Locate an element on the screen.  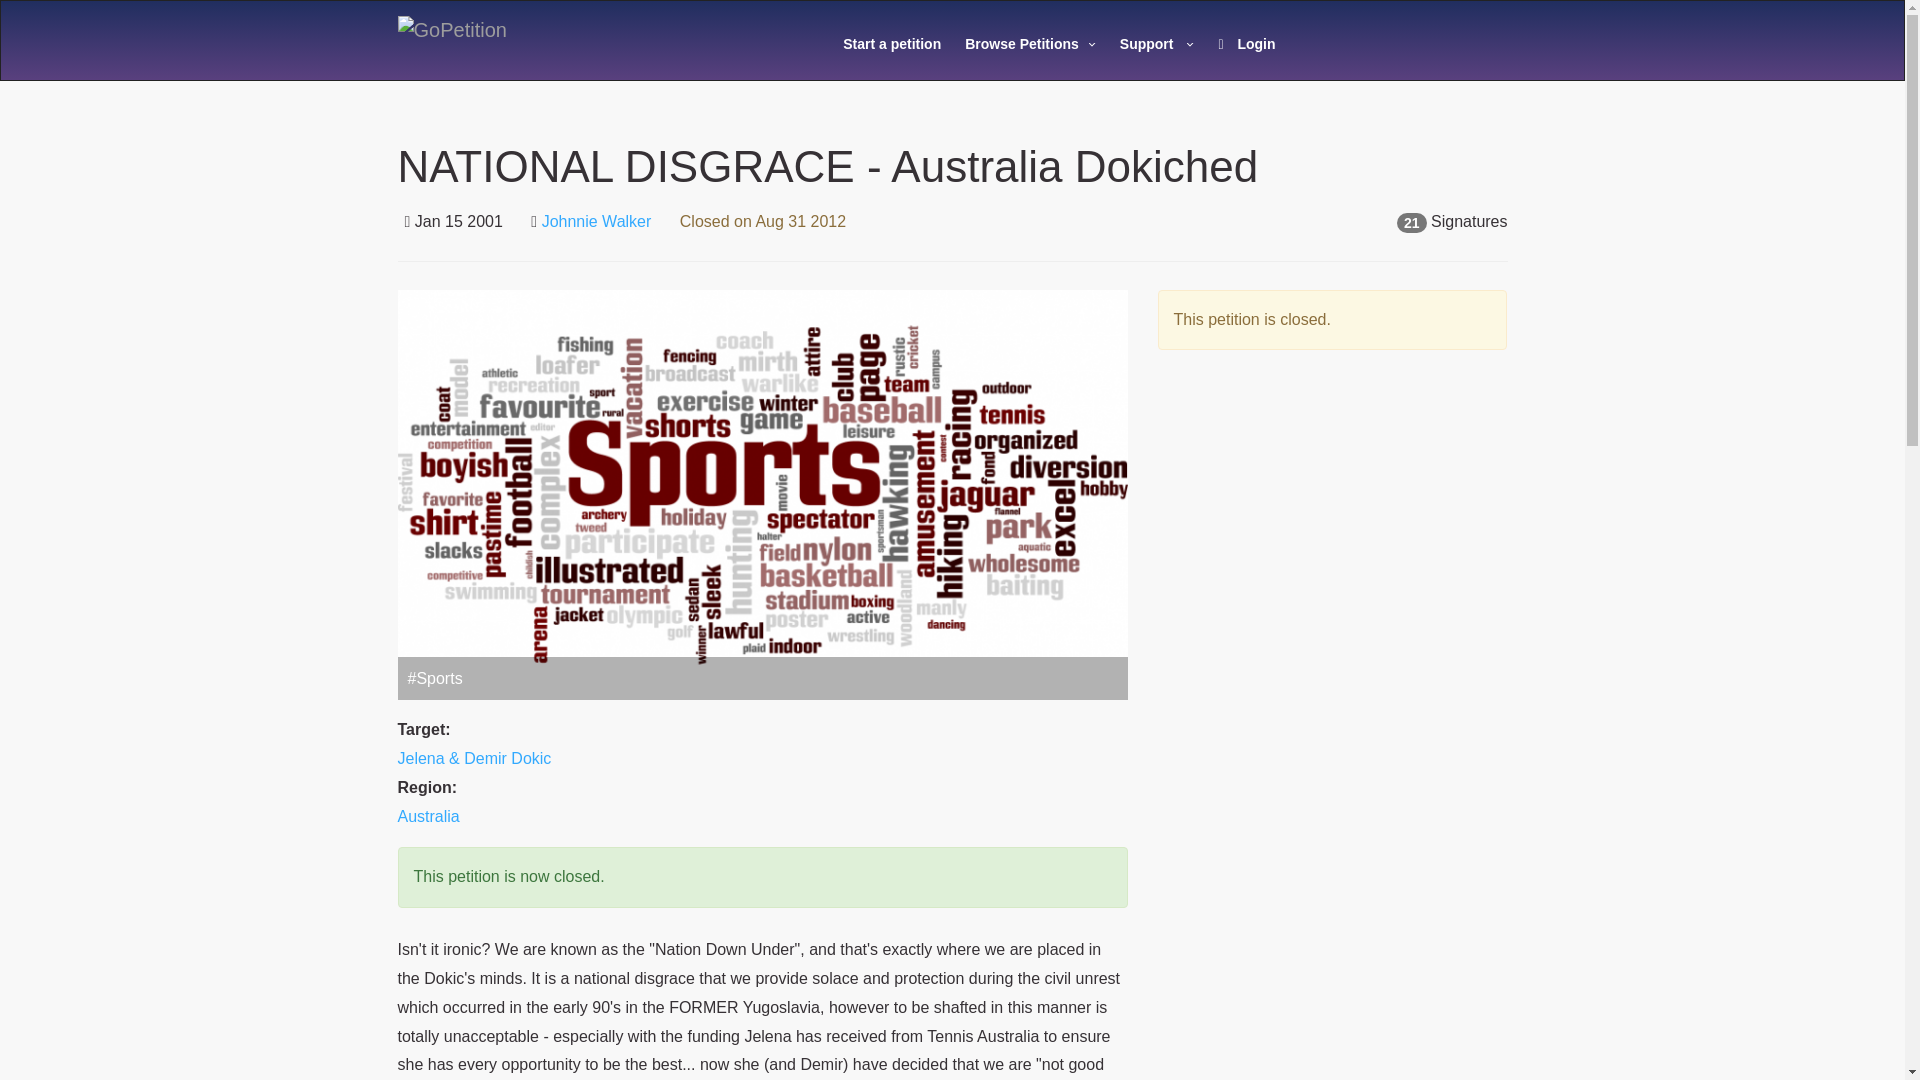
Login is located at coordinates (1246, 44).